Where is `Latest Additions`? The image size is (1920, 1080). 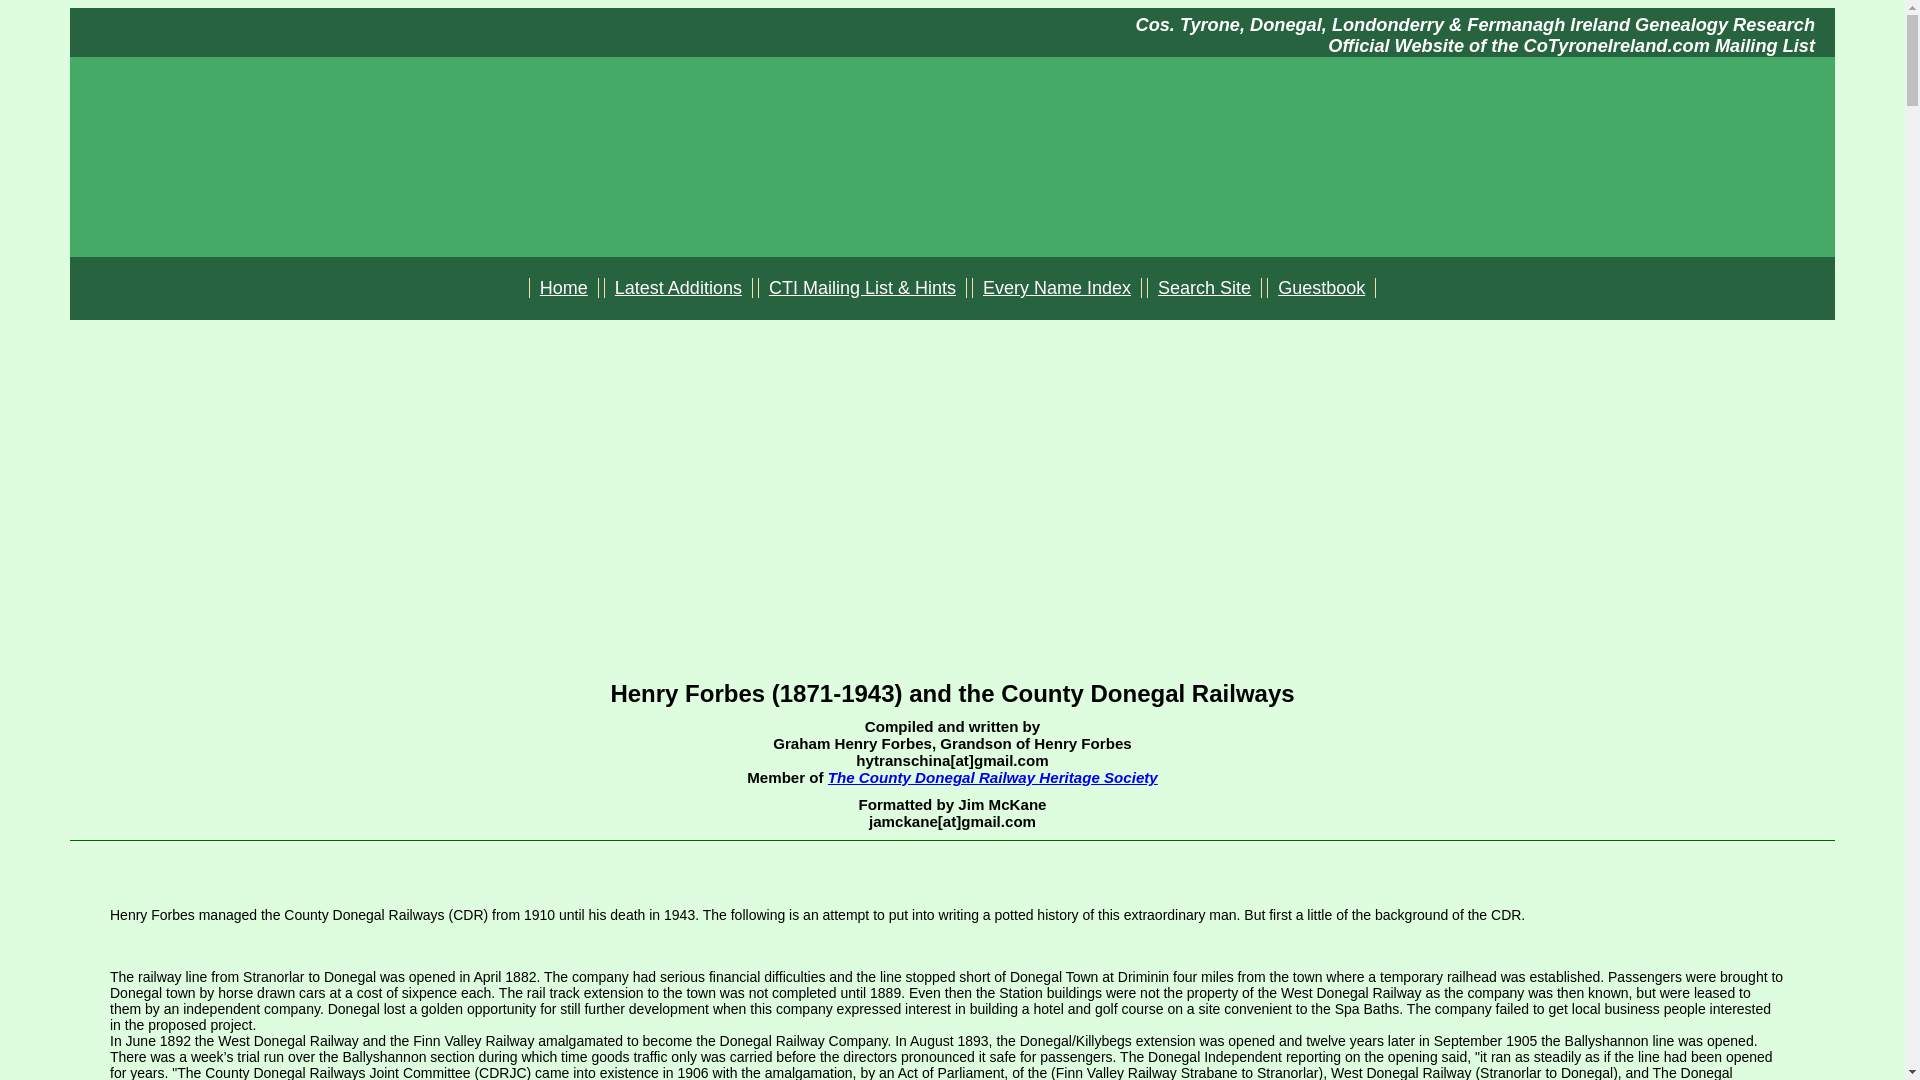
Latest Additions is located at coordinates (678, 288).